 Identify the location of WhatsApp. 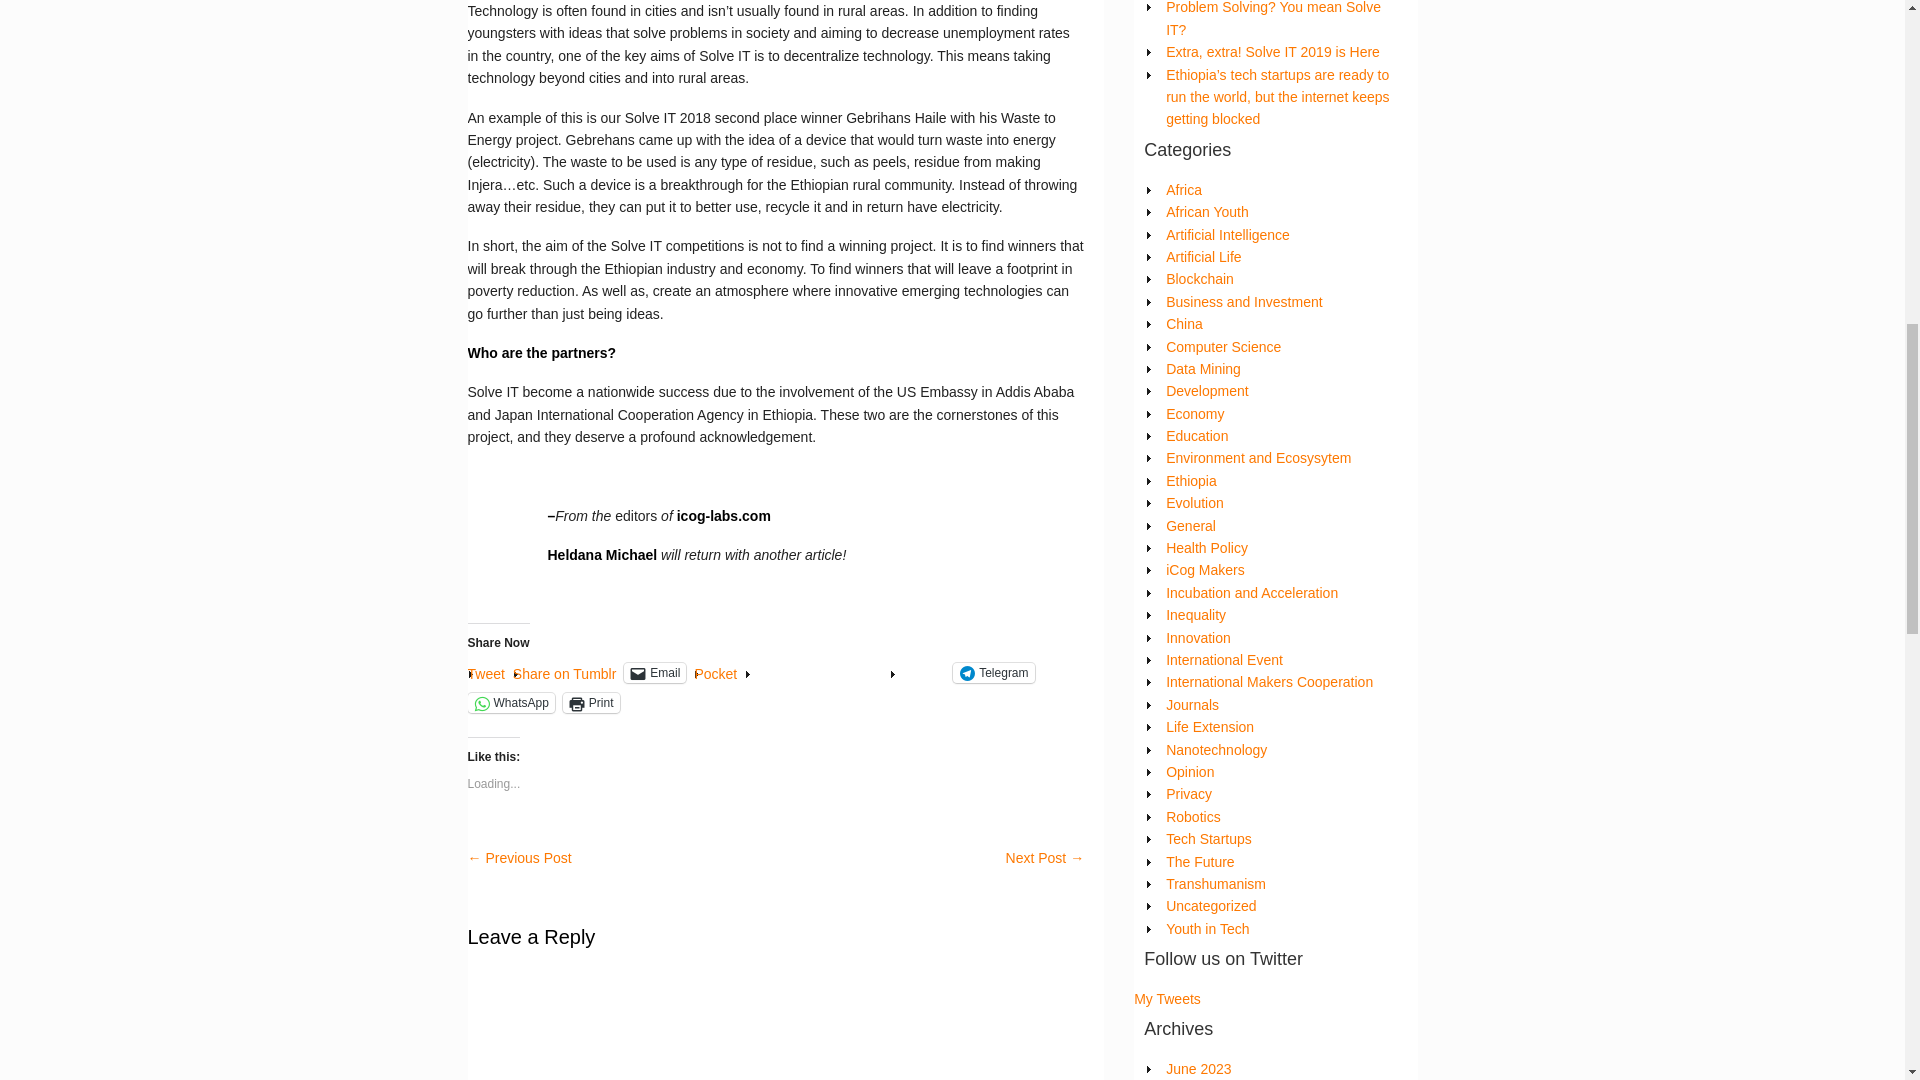
(511, 702).